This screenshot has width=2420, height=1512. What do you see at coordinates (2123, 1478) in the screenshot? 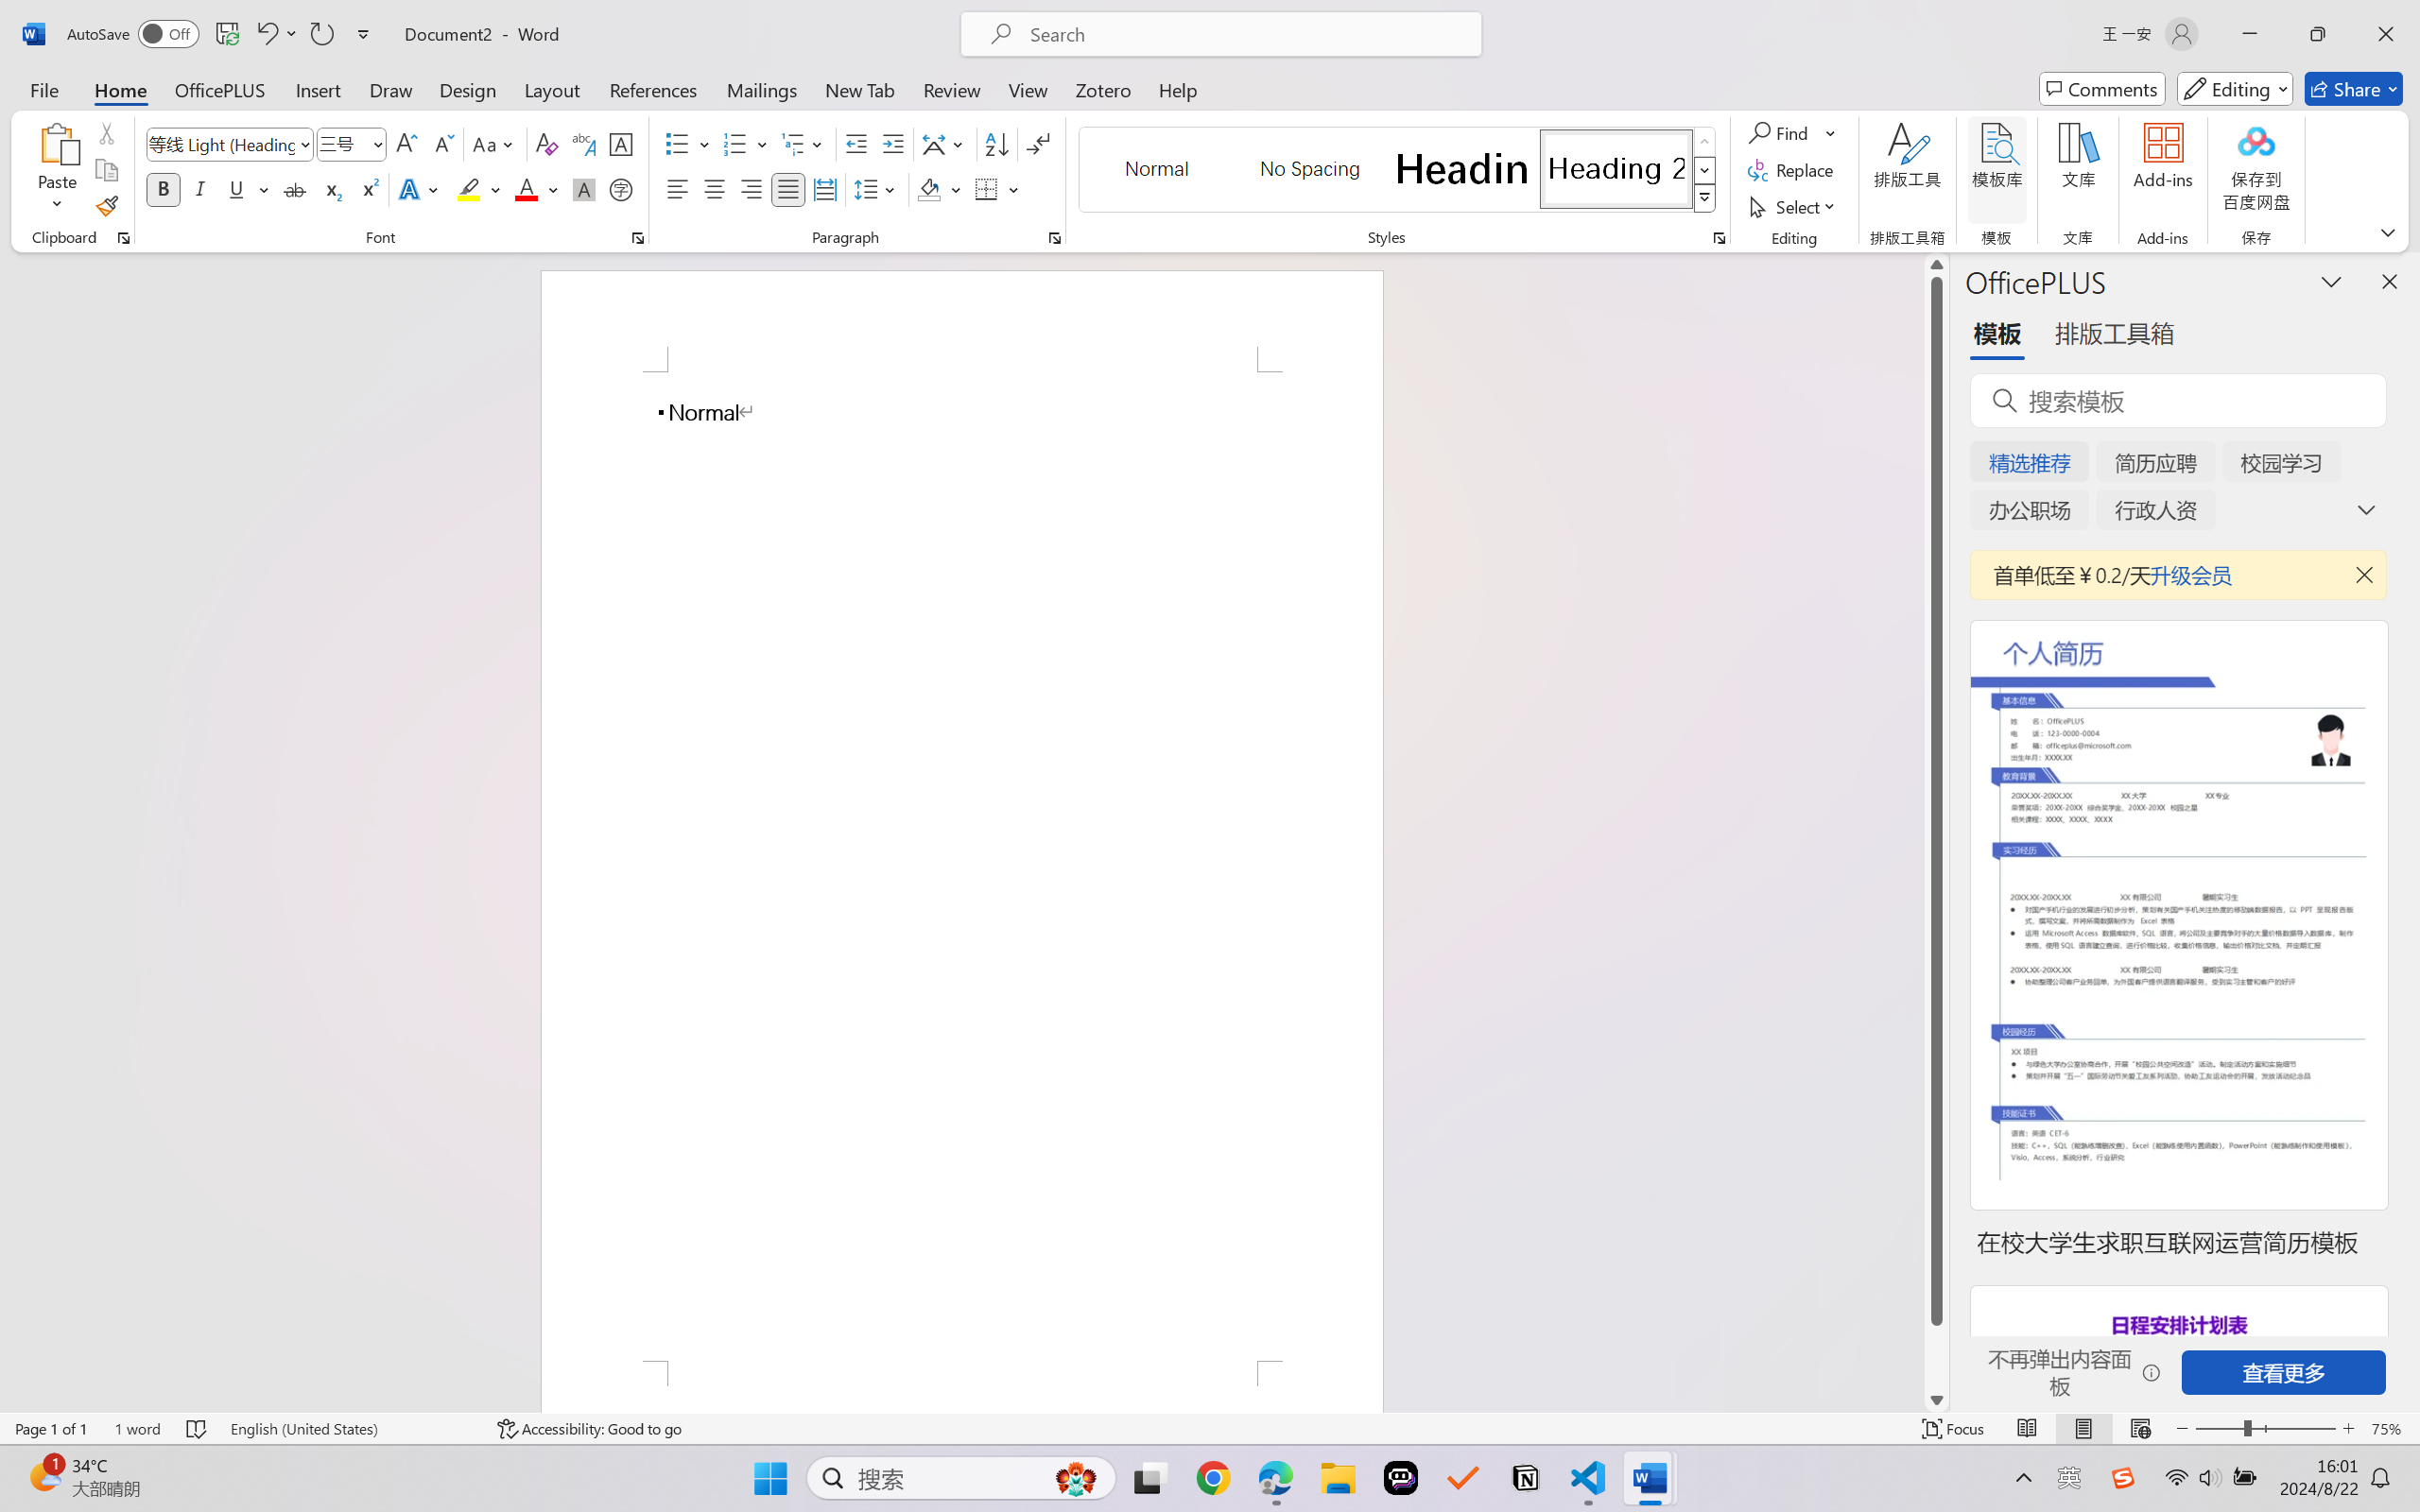
I see `Class: Image` at bounding box center [2123, 1478].